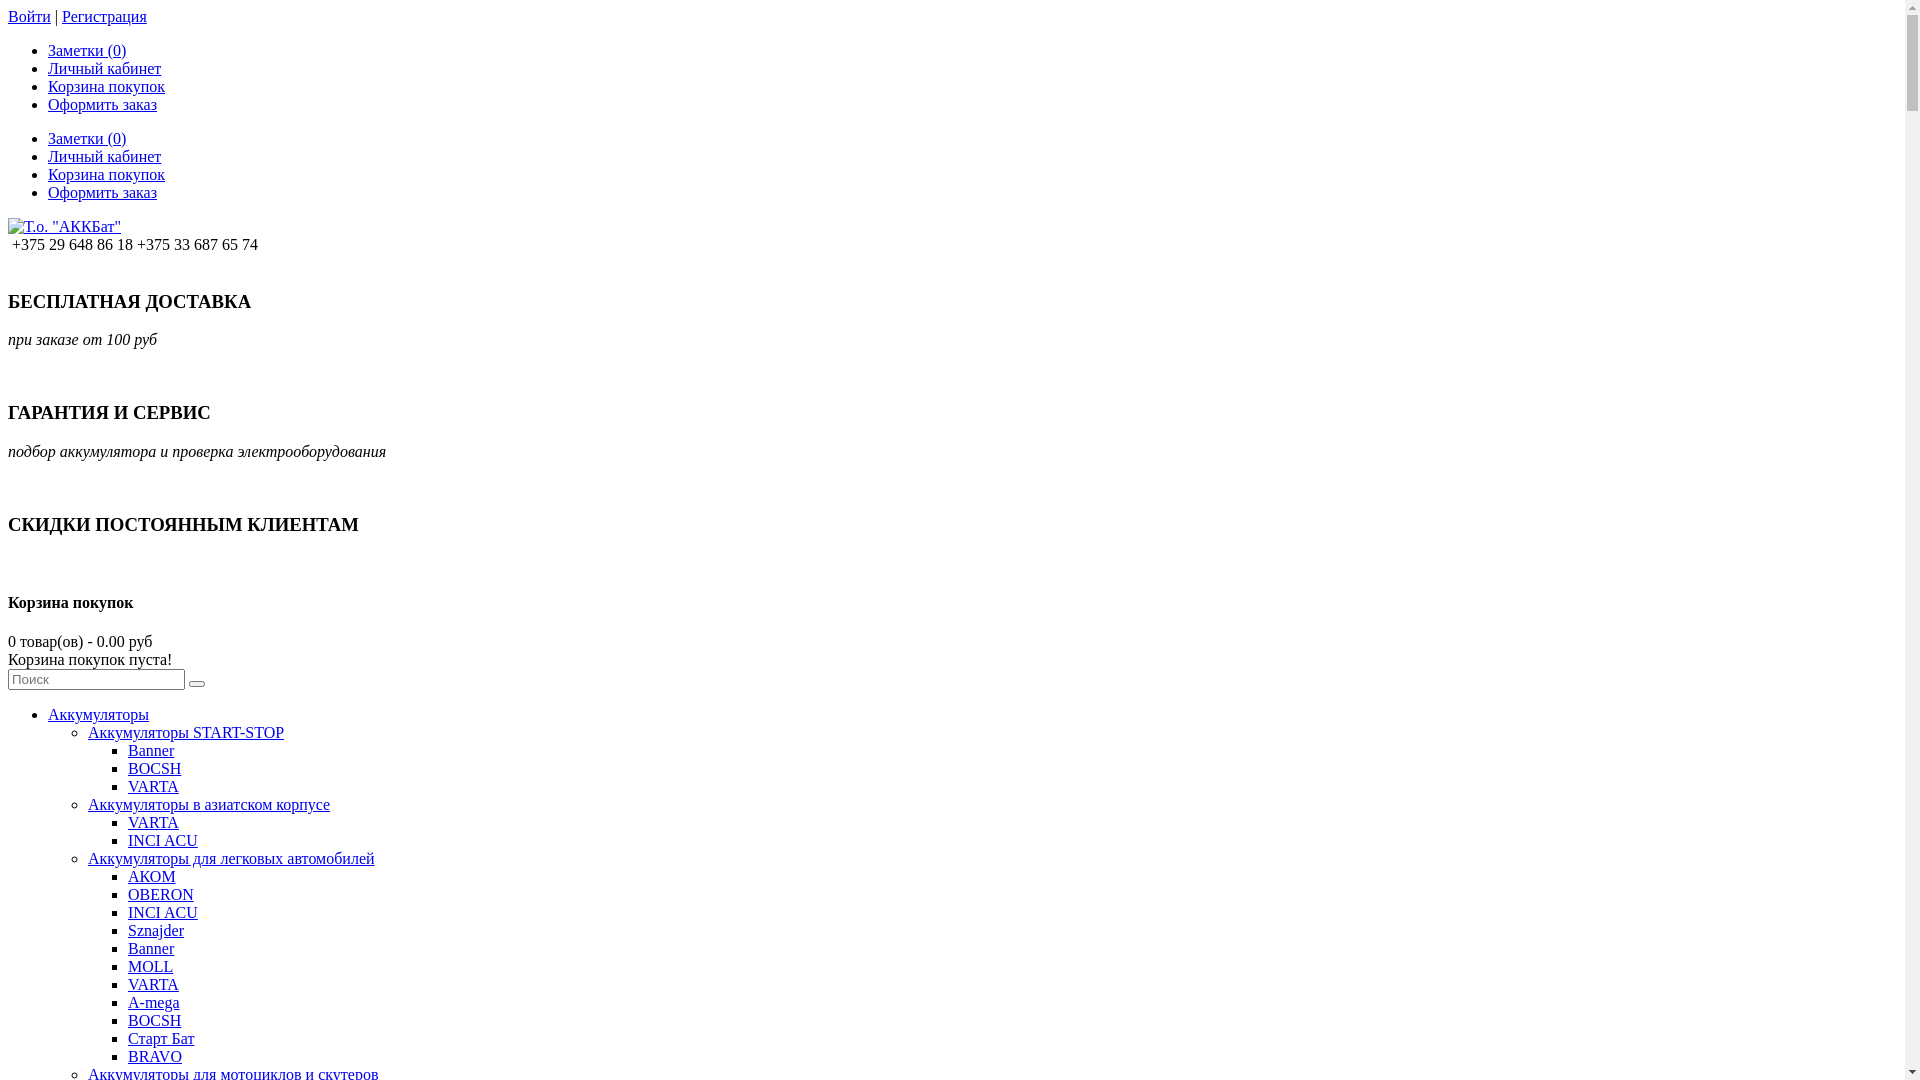 Image resolution: width=1920 pixels, height=1080 pixels. What do you see at coordinates (154, 1002) in the screenshot?
I see `A-mega` at bounding box center [154, 1002].